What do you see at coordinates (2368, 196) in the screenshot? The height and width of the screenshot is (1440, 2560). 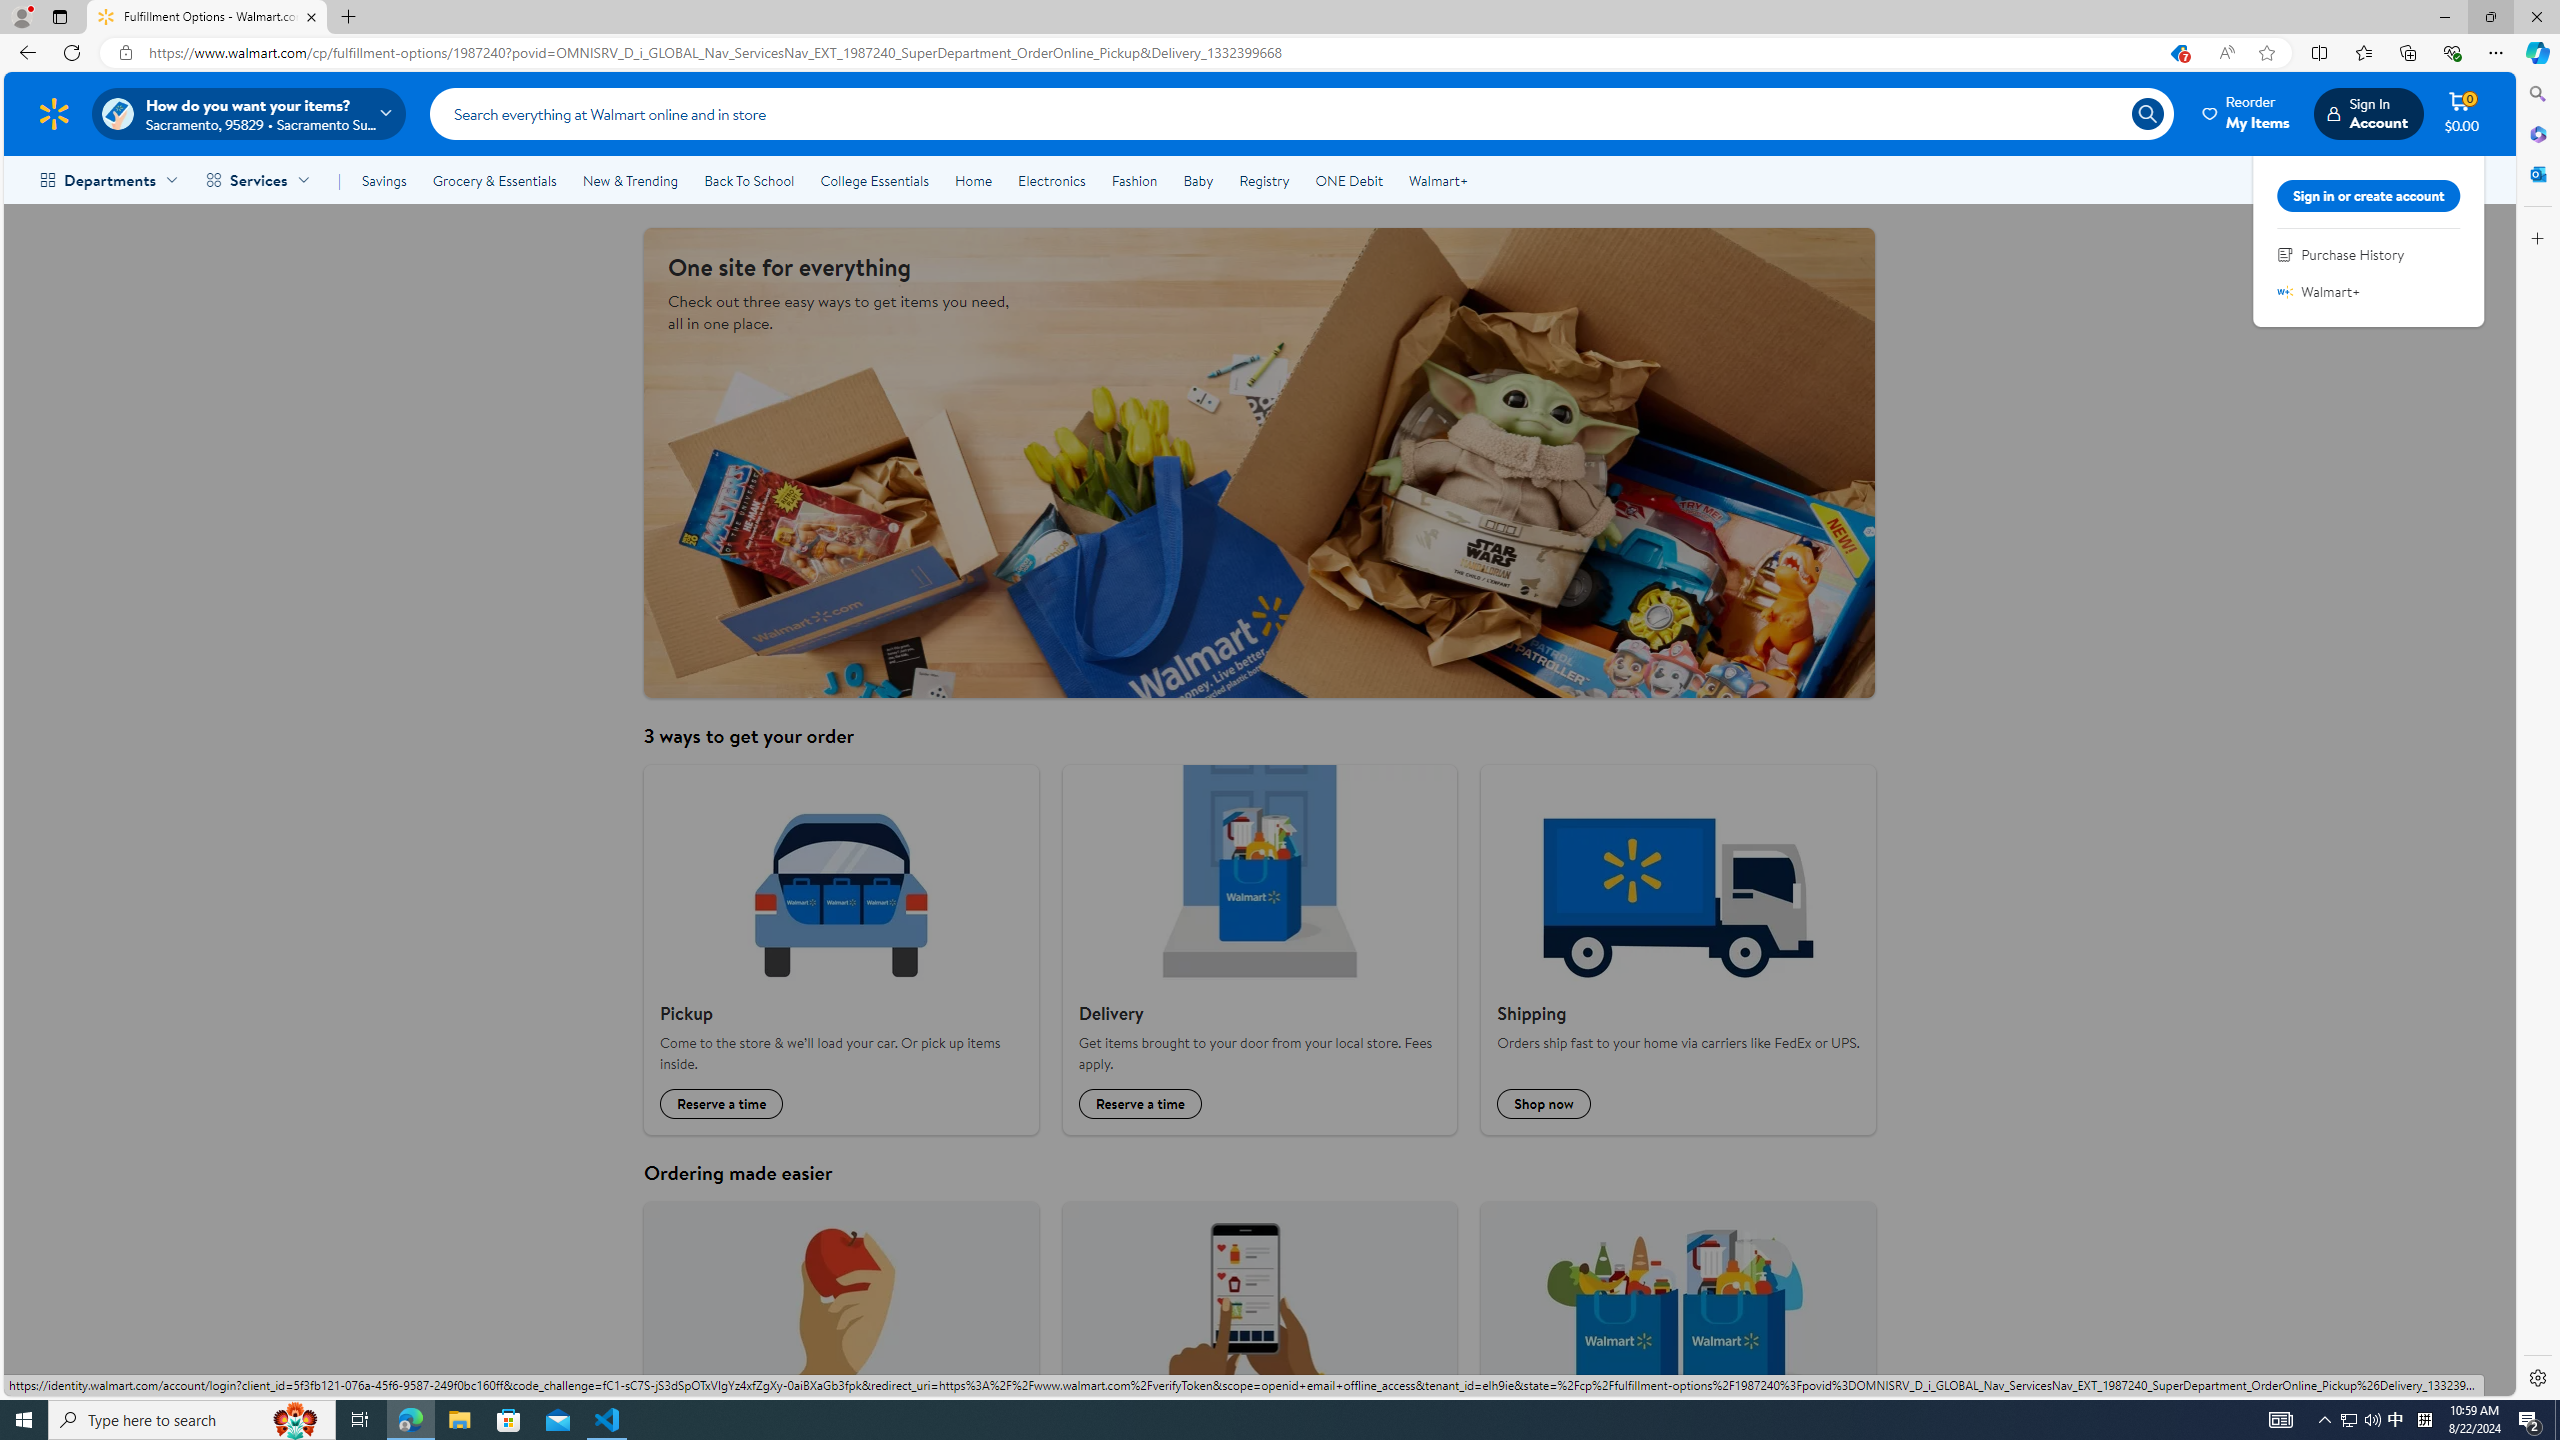 I see `Sign in or create account` at bounding box center [2368, 196].